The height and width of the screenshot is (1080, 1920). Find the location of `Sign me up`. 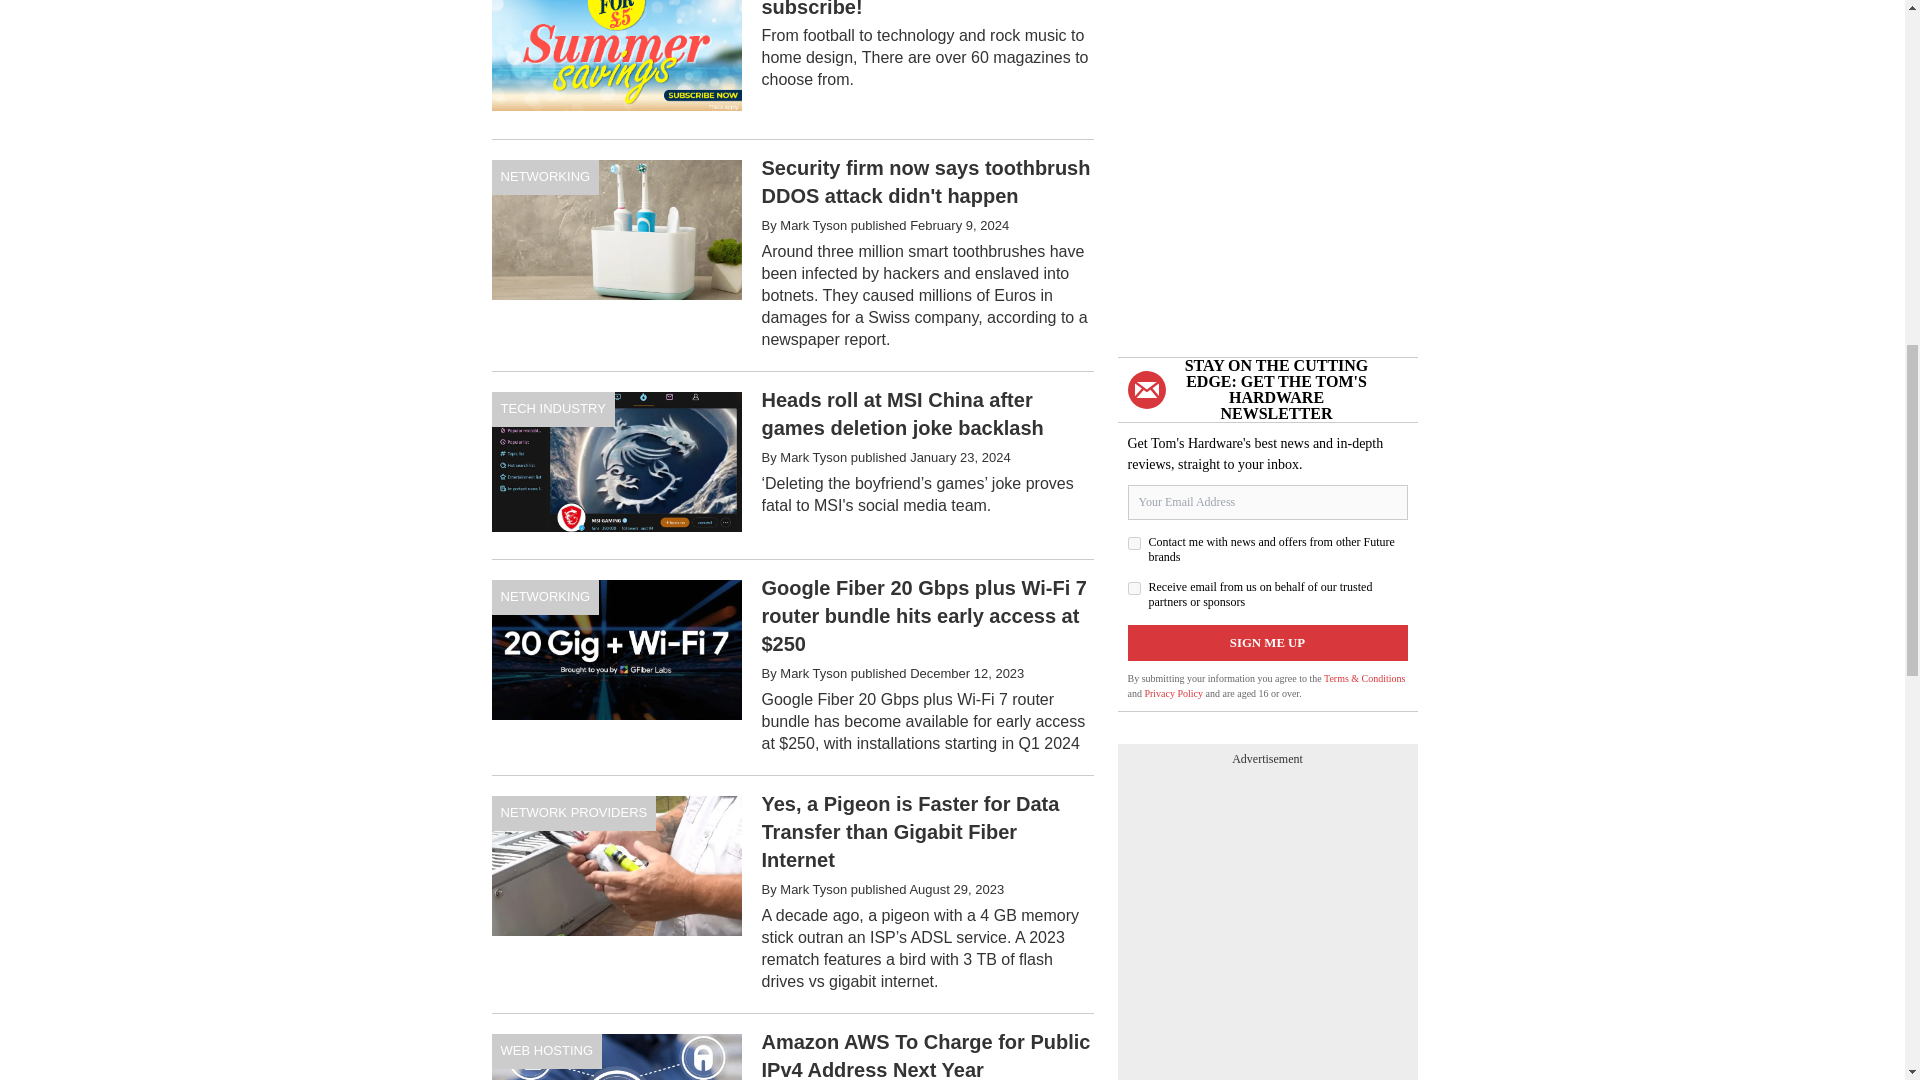

Sign me up is located at coordinates (1268, 642).